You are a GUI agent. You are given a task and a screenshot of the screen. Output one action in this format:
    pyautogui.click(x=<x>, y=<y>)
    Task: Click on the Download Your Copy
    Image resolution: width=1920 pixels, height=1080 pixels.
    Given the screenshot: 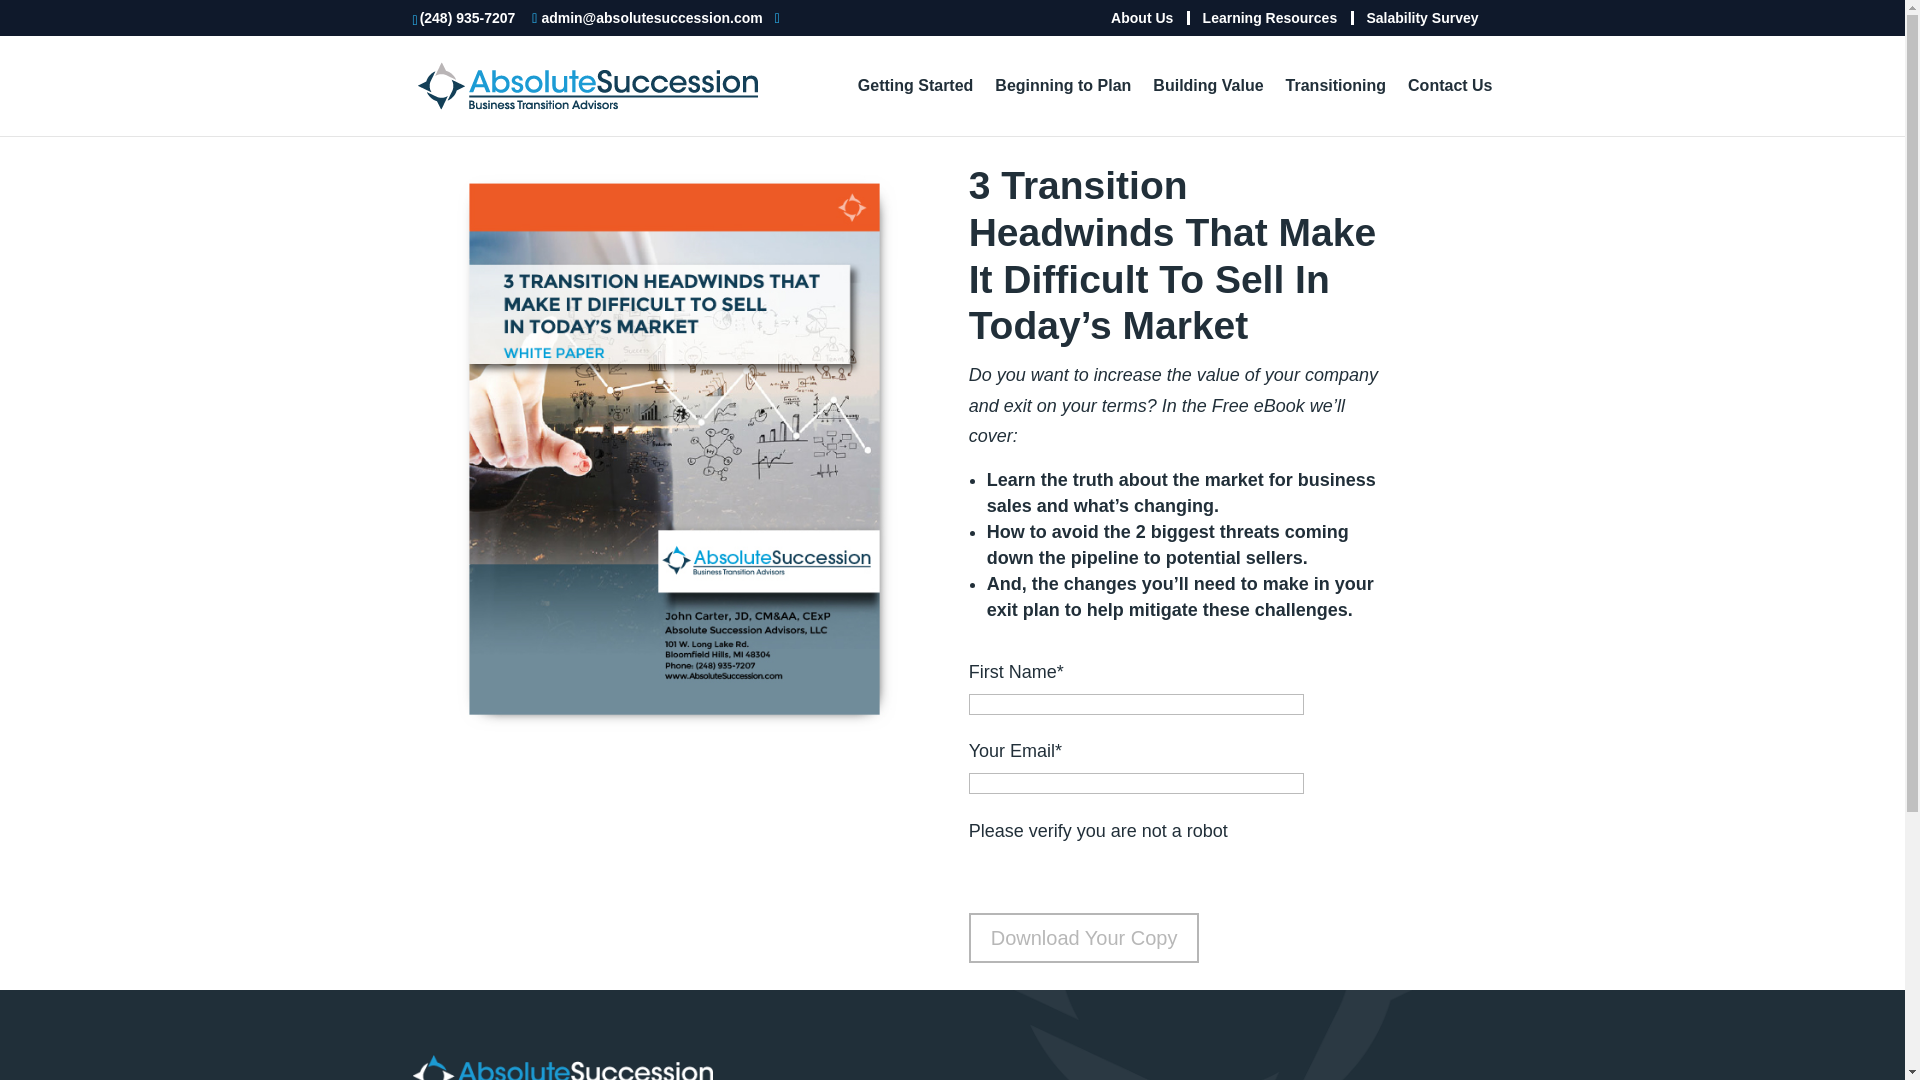 What is the action you would take?
    pyautogui.click(x=1084, y=938)
    